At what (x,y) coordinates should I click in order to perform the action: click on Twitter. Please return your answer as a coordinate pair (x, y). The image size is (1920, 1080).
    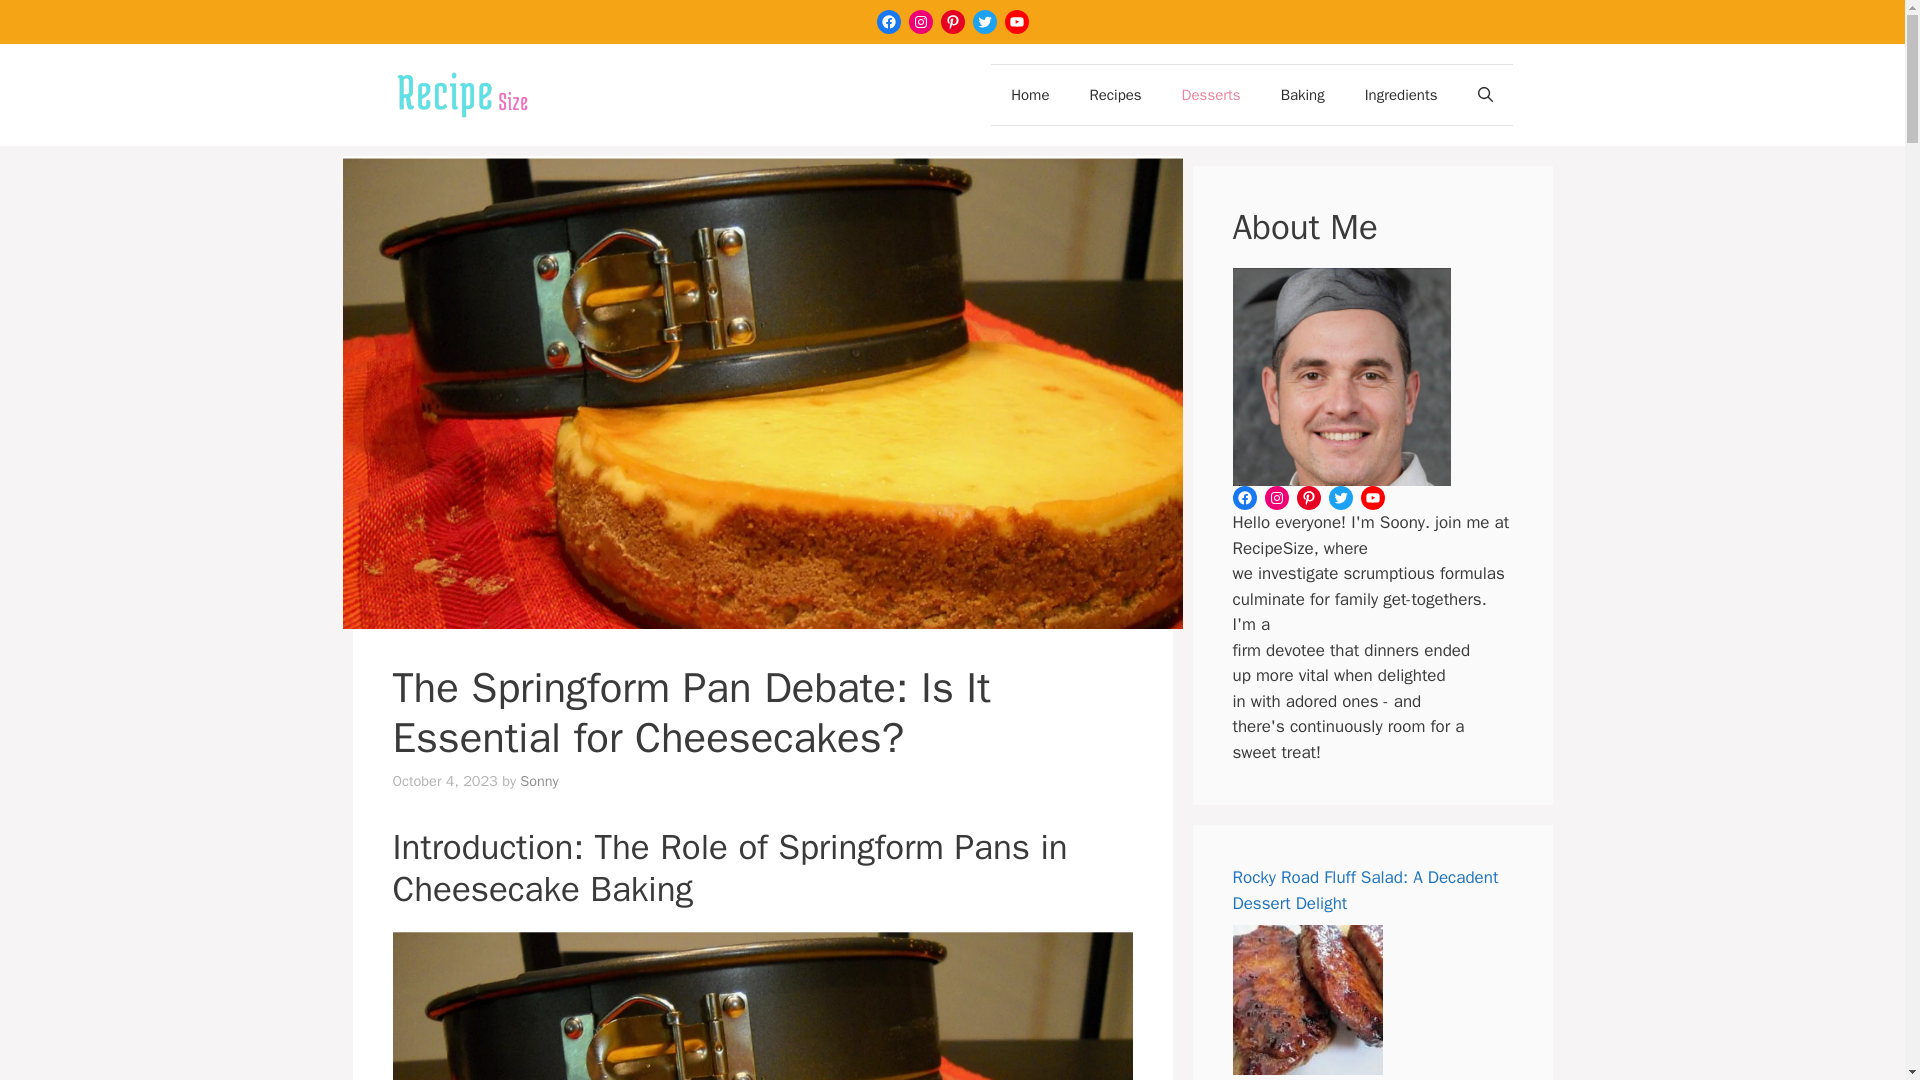
    Looking at the image, I should click on (984, 21).